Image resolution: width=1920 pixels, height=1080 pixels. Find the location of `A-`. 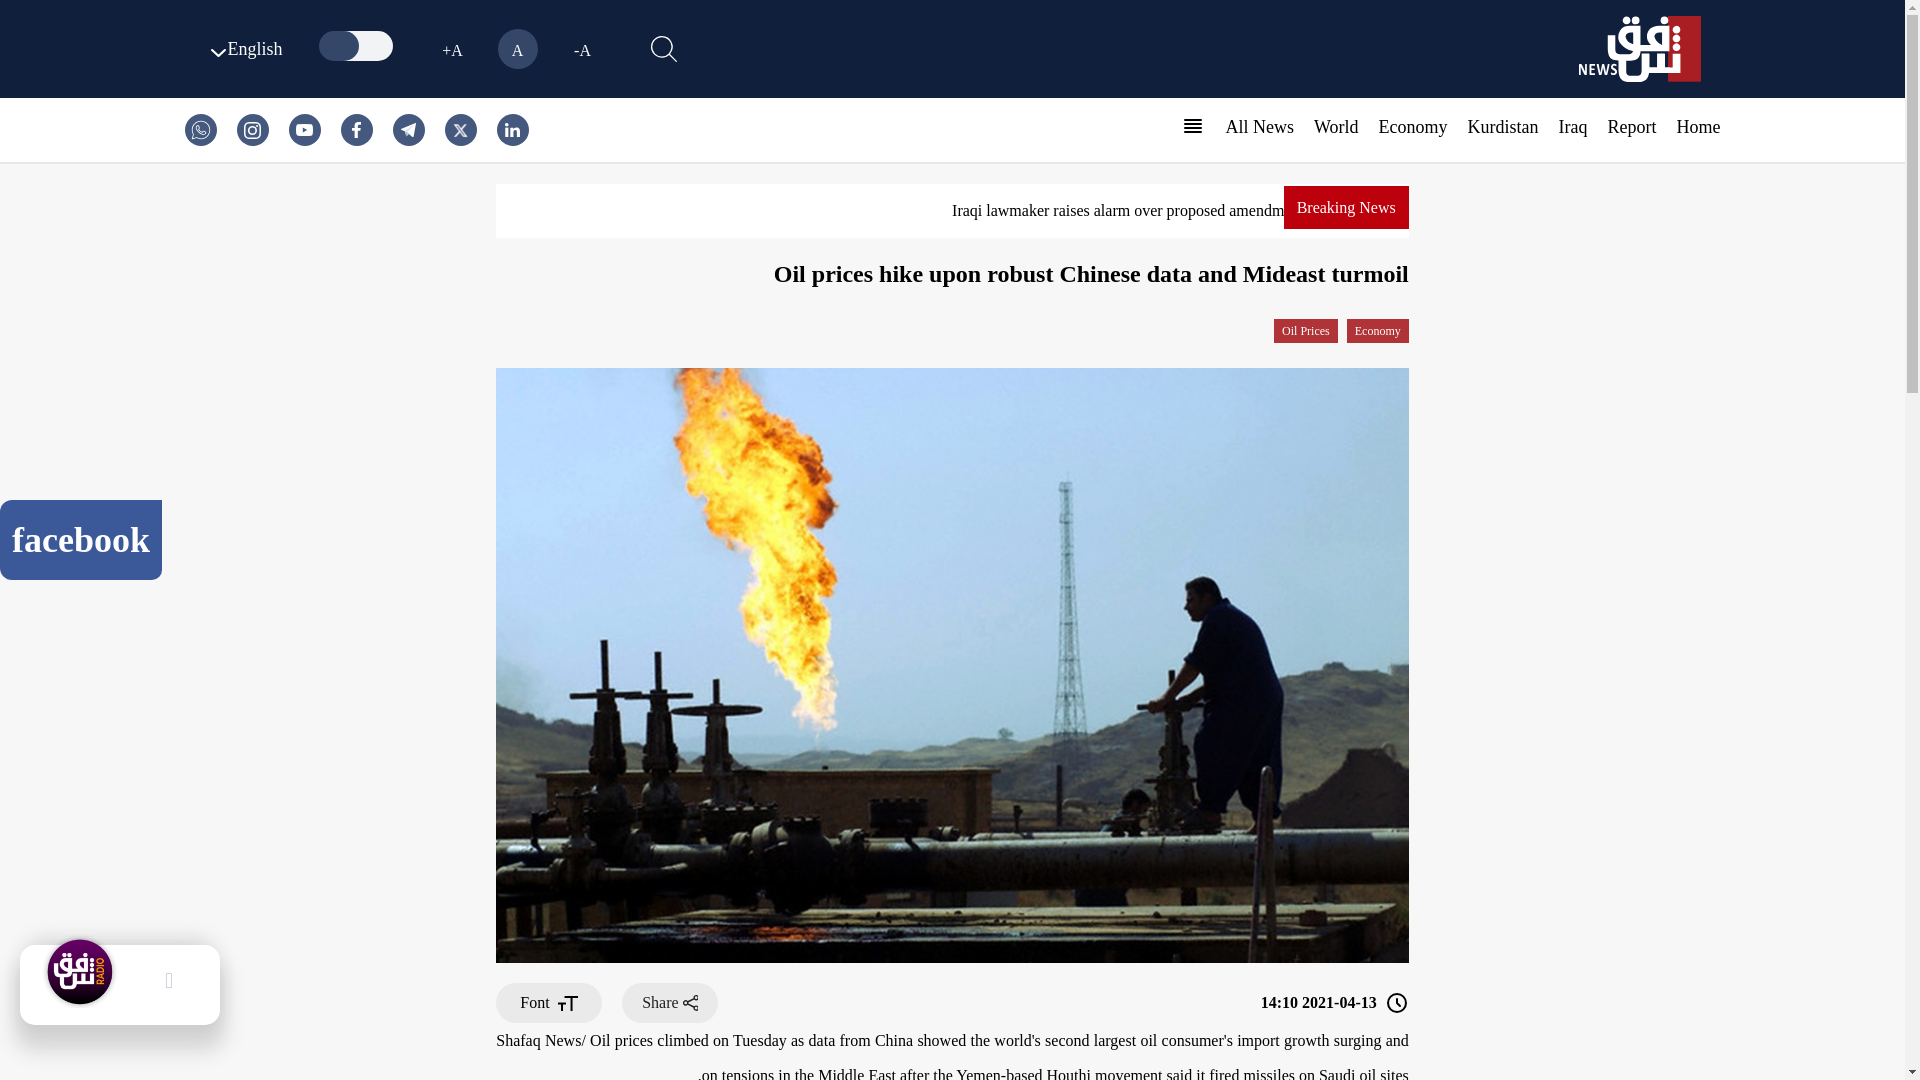

A- is located at coordinates (582, 49).